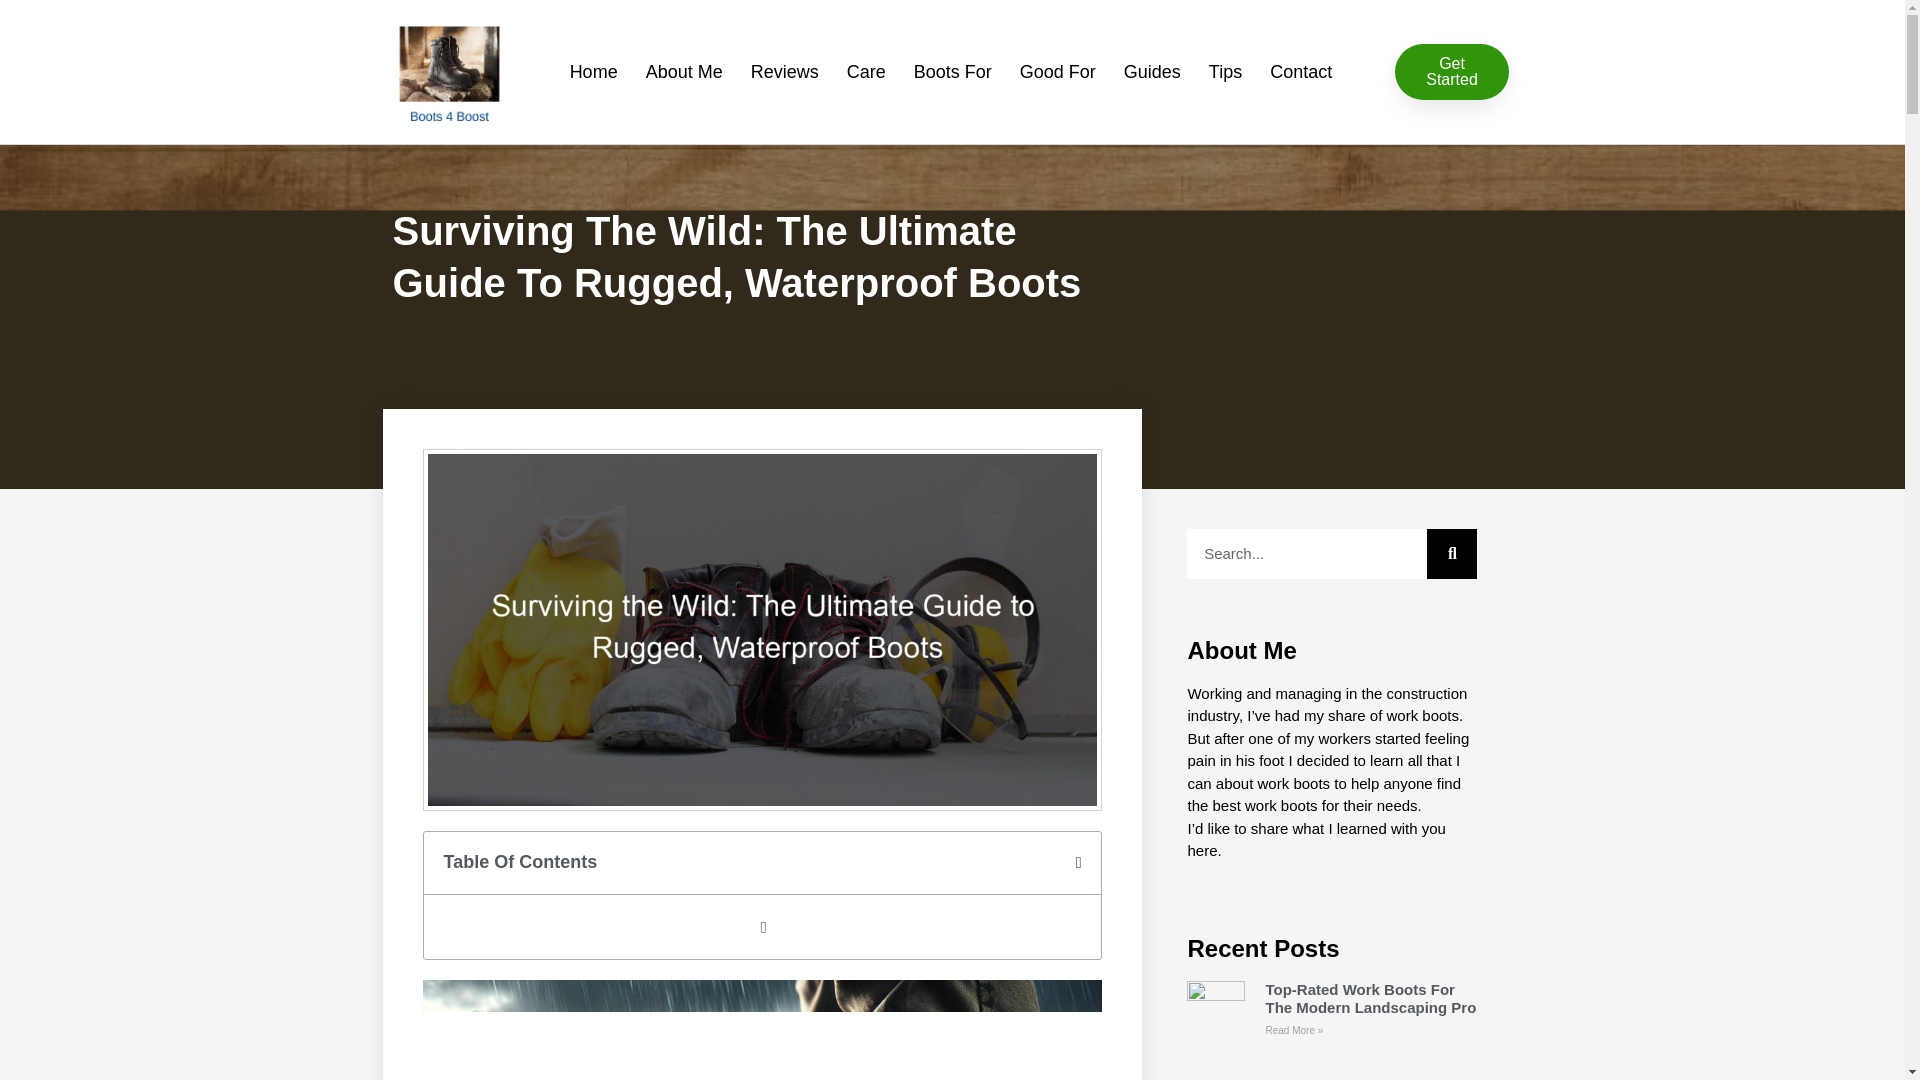 Image resolution: width=1920 pixels, height=1080 pixels. Describe the element at coordinates (1451, 72) in the screenshot. I see `Get Started` at that location.